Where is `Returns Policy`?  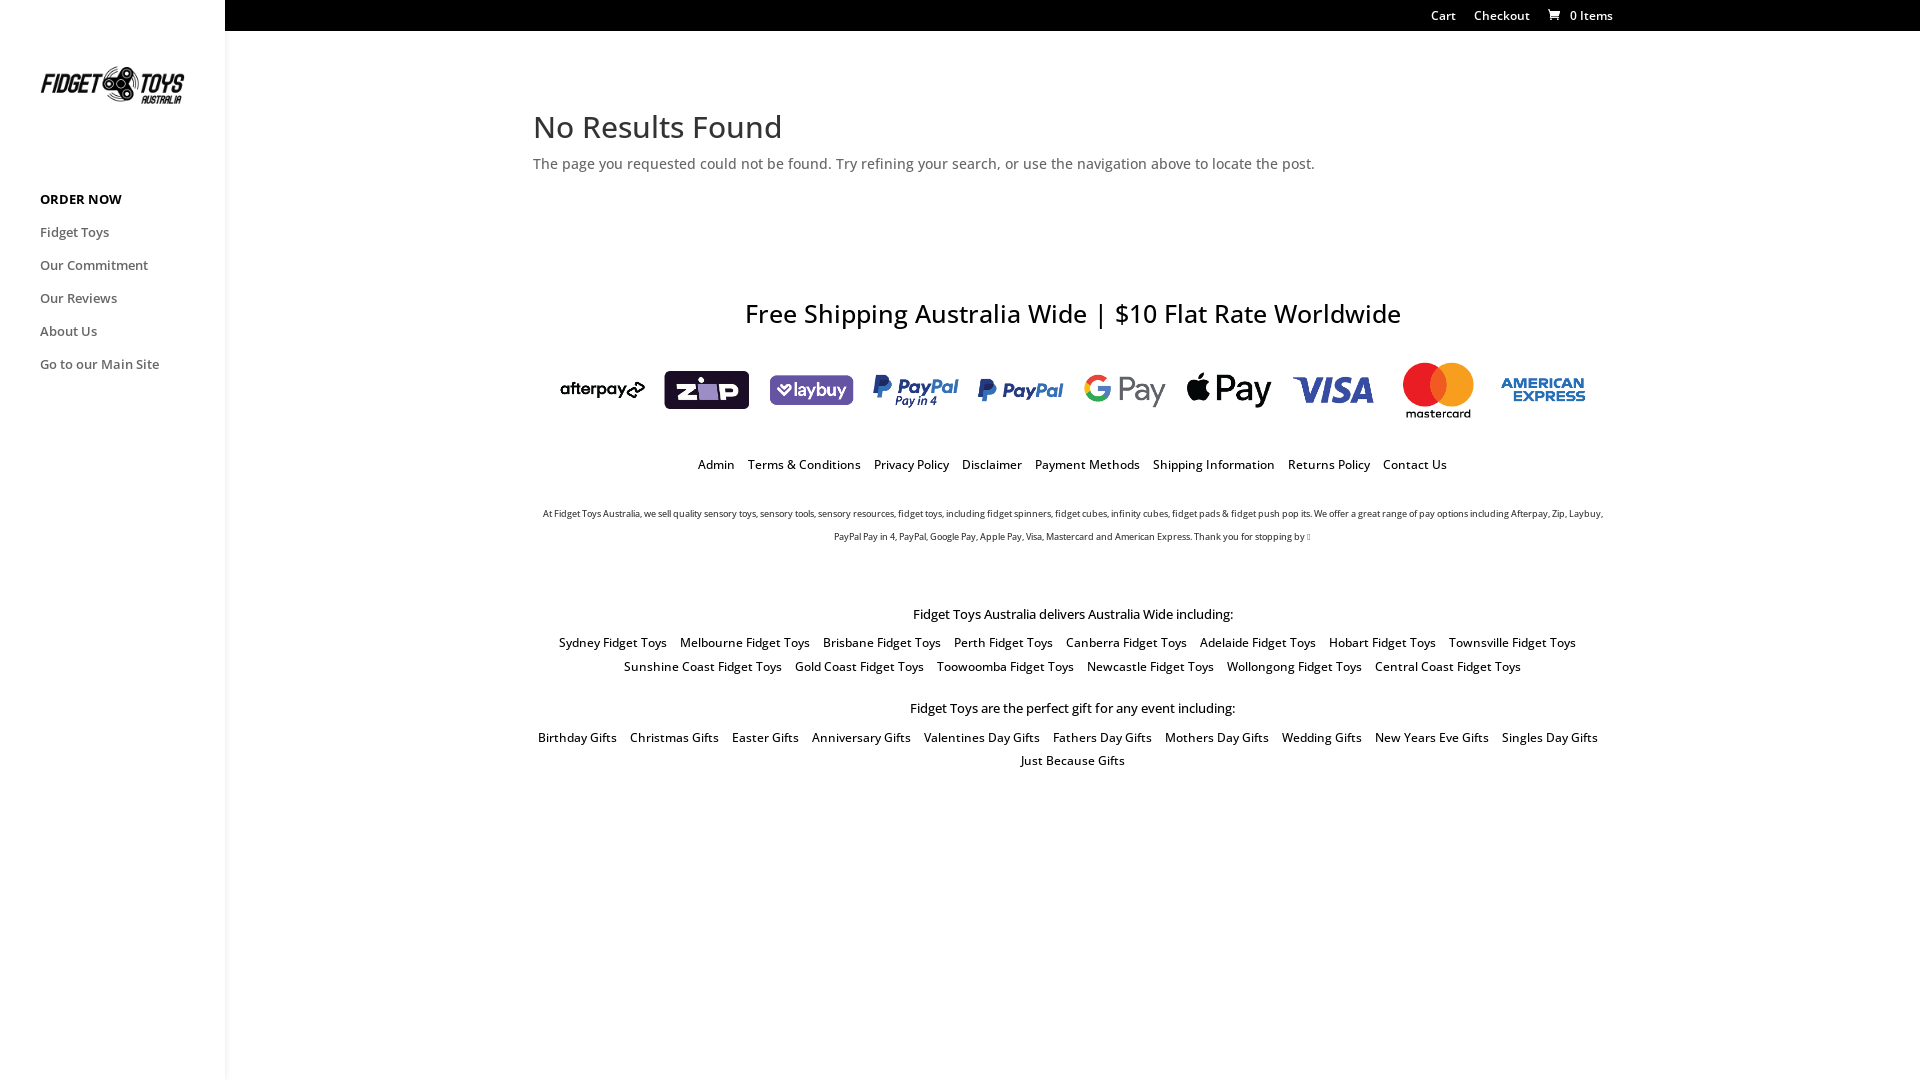
Returns Policy is located at coordinates (1329, 464).